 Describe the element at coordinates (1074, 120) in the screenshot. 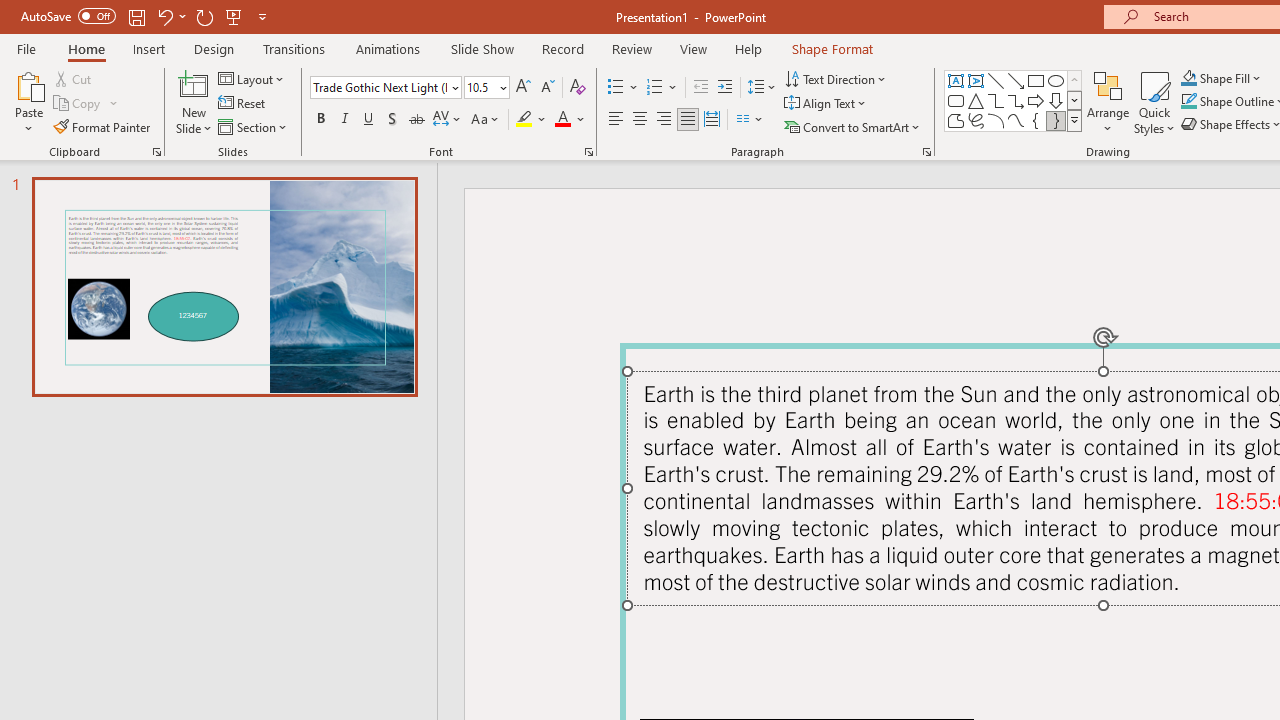

I see `Shapes` at that location.